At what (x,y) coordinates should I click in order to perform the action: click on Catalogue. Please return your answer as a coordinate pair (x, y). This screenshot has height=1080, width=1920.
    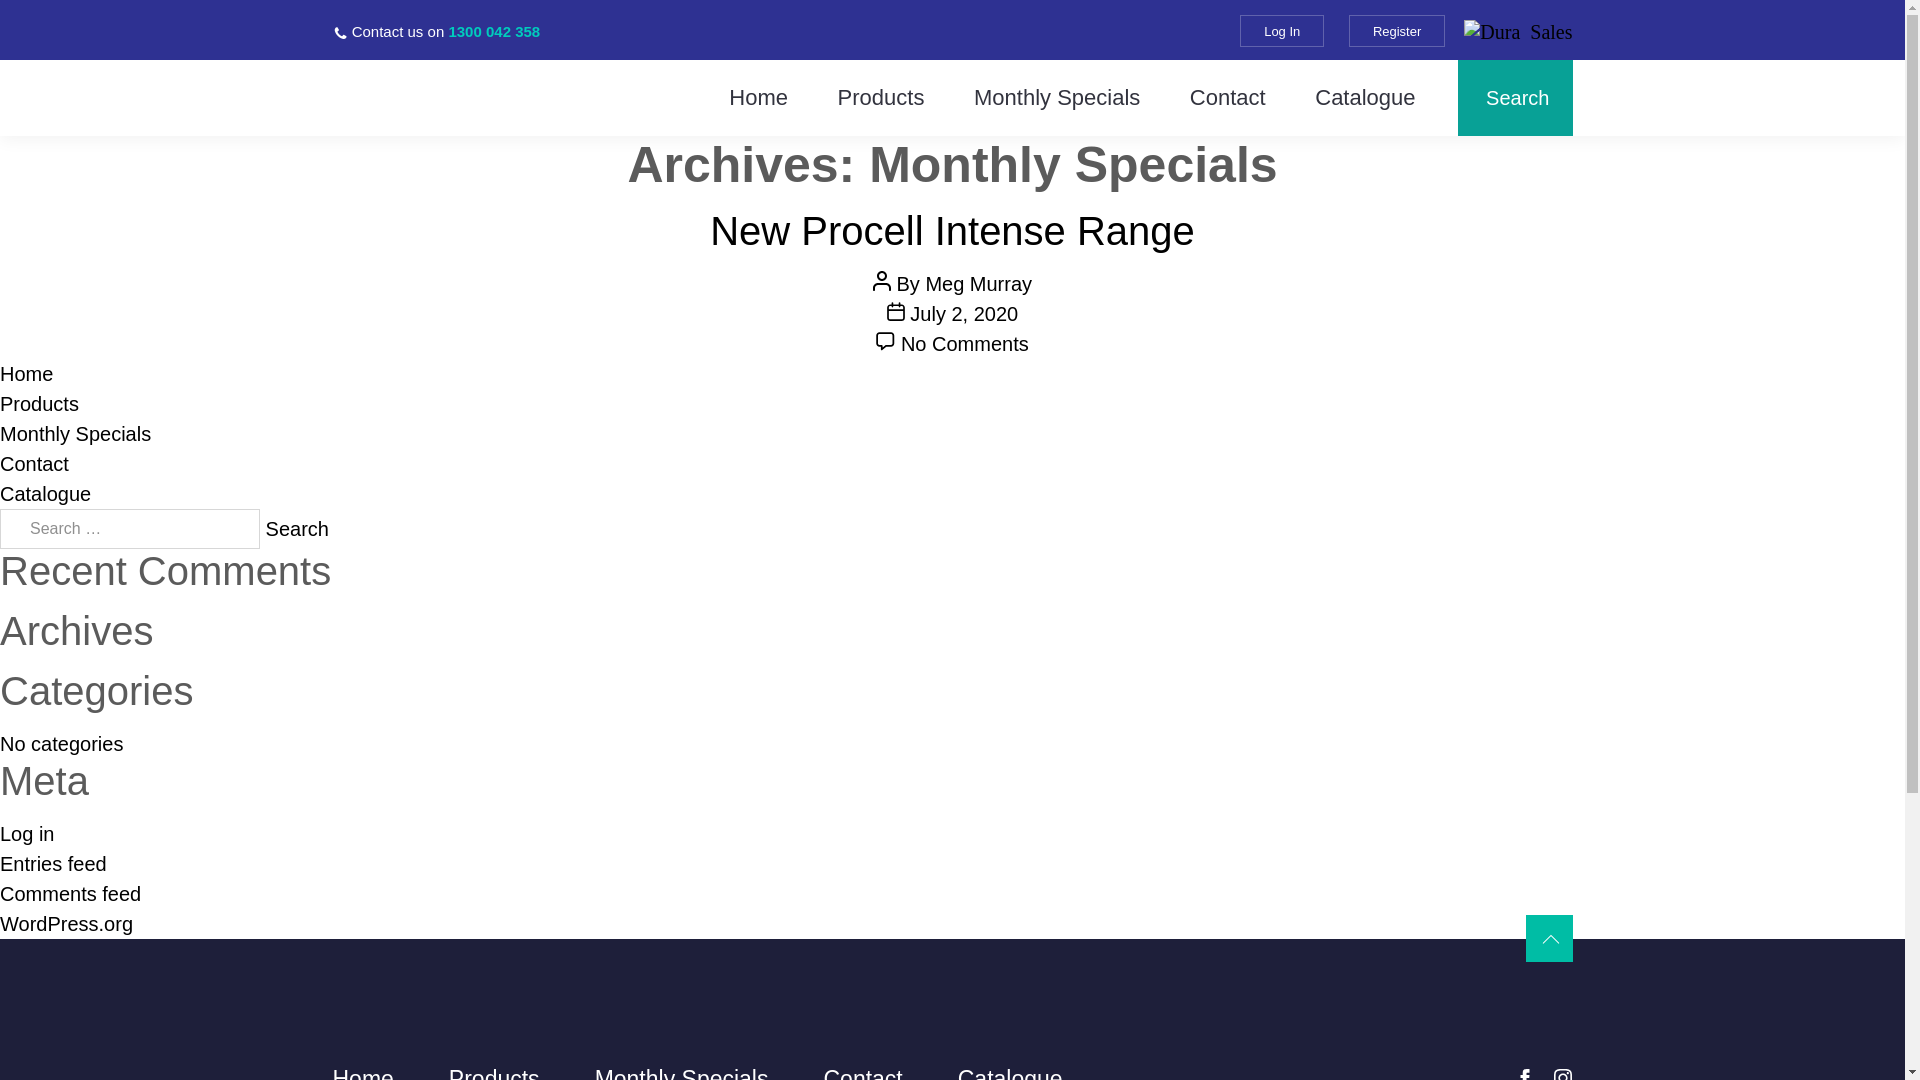
    Looking at the image, I should click on (1365, 98).